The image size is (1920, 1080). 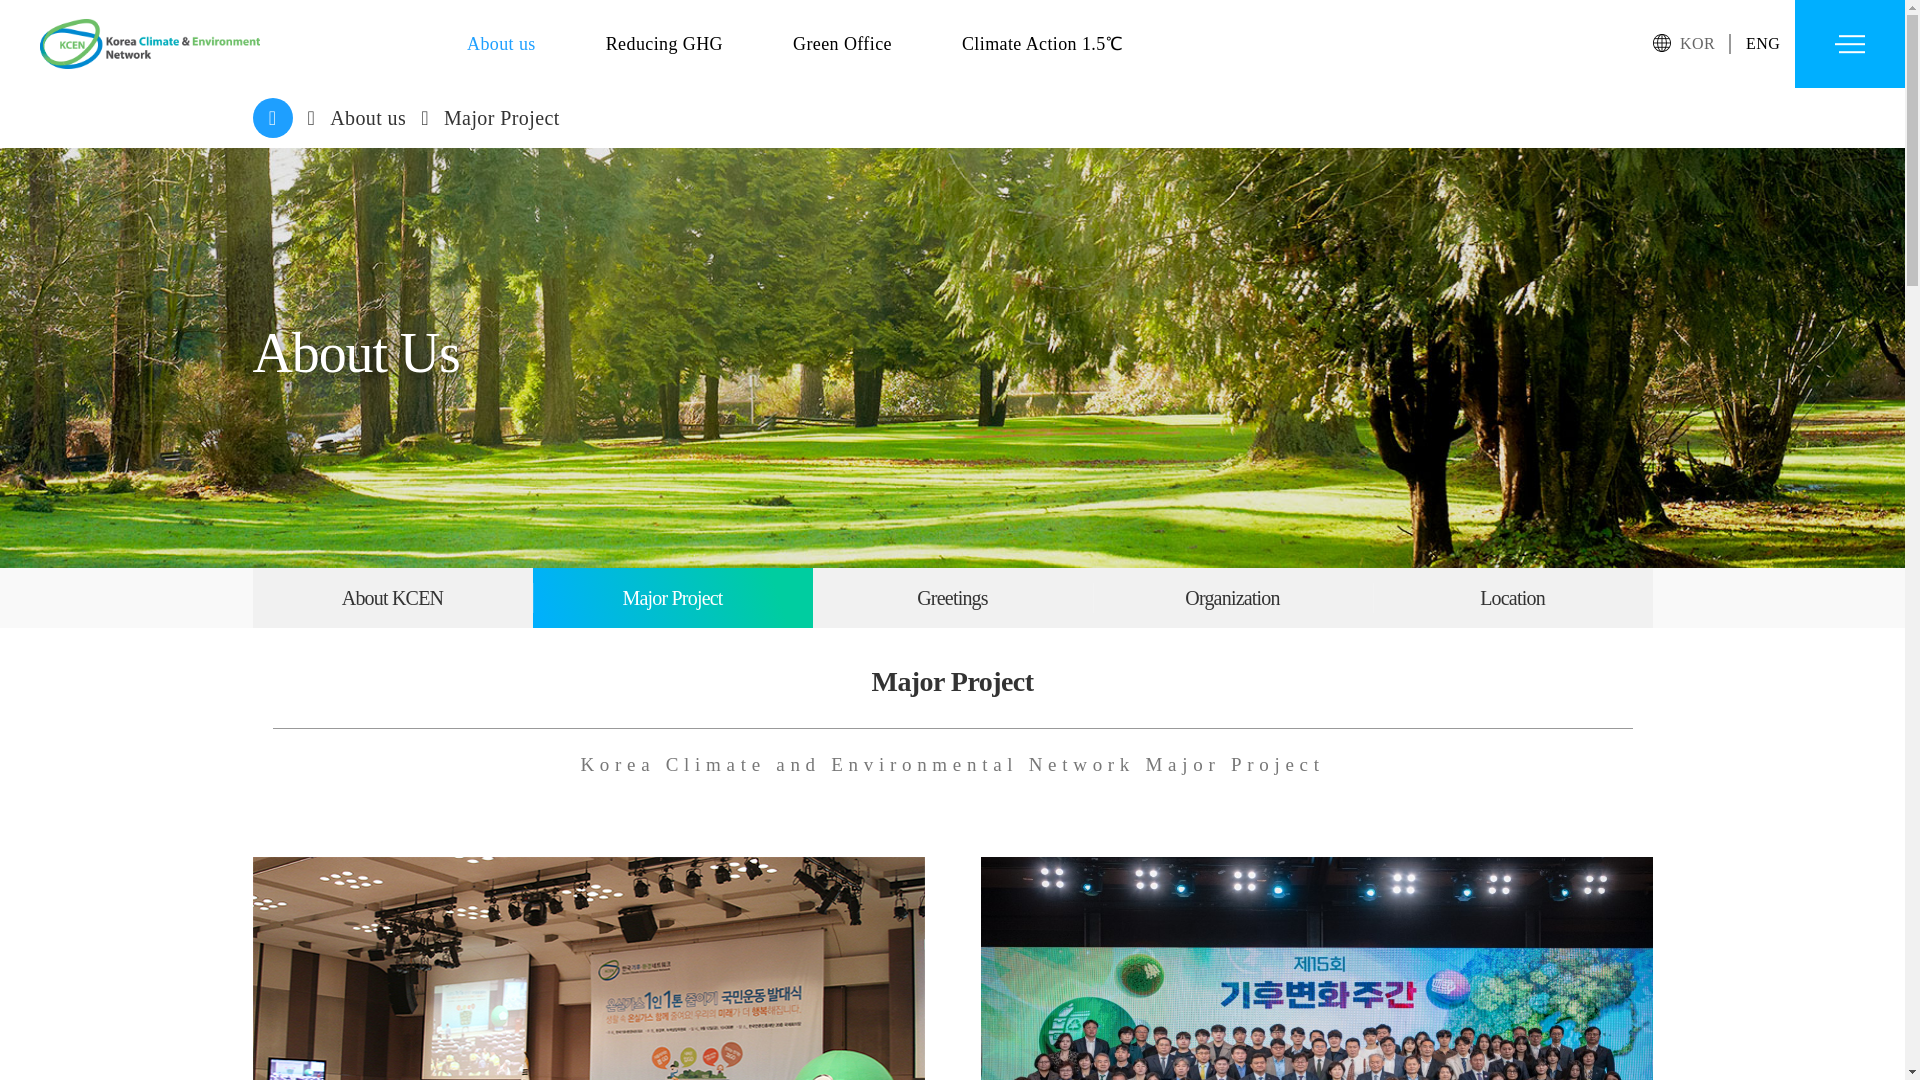 I want to click on Major Project, so click(x=502, y=117).